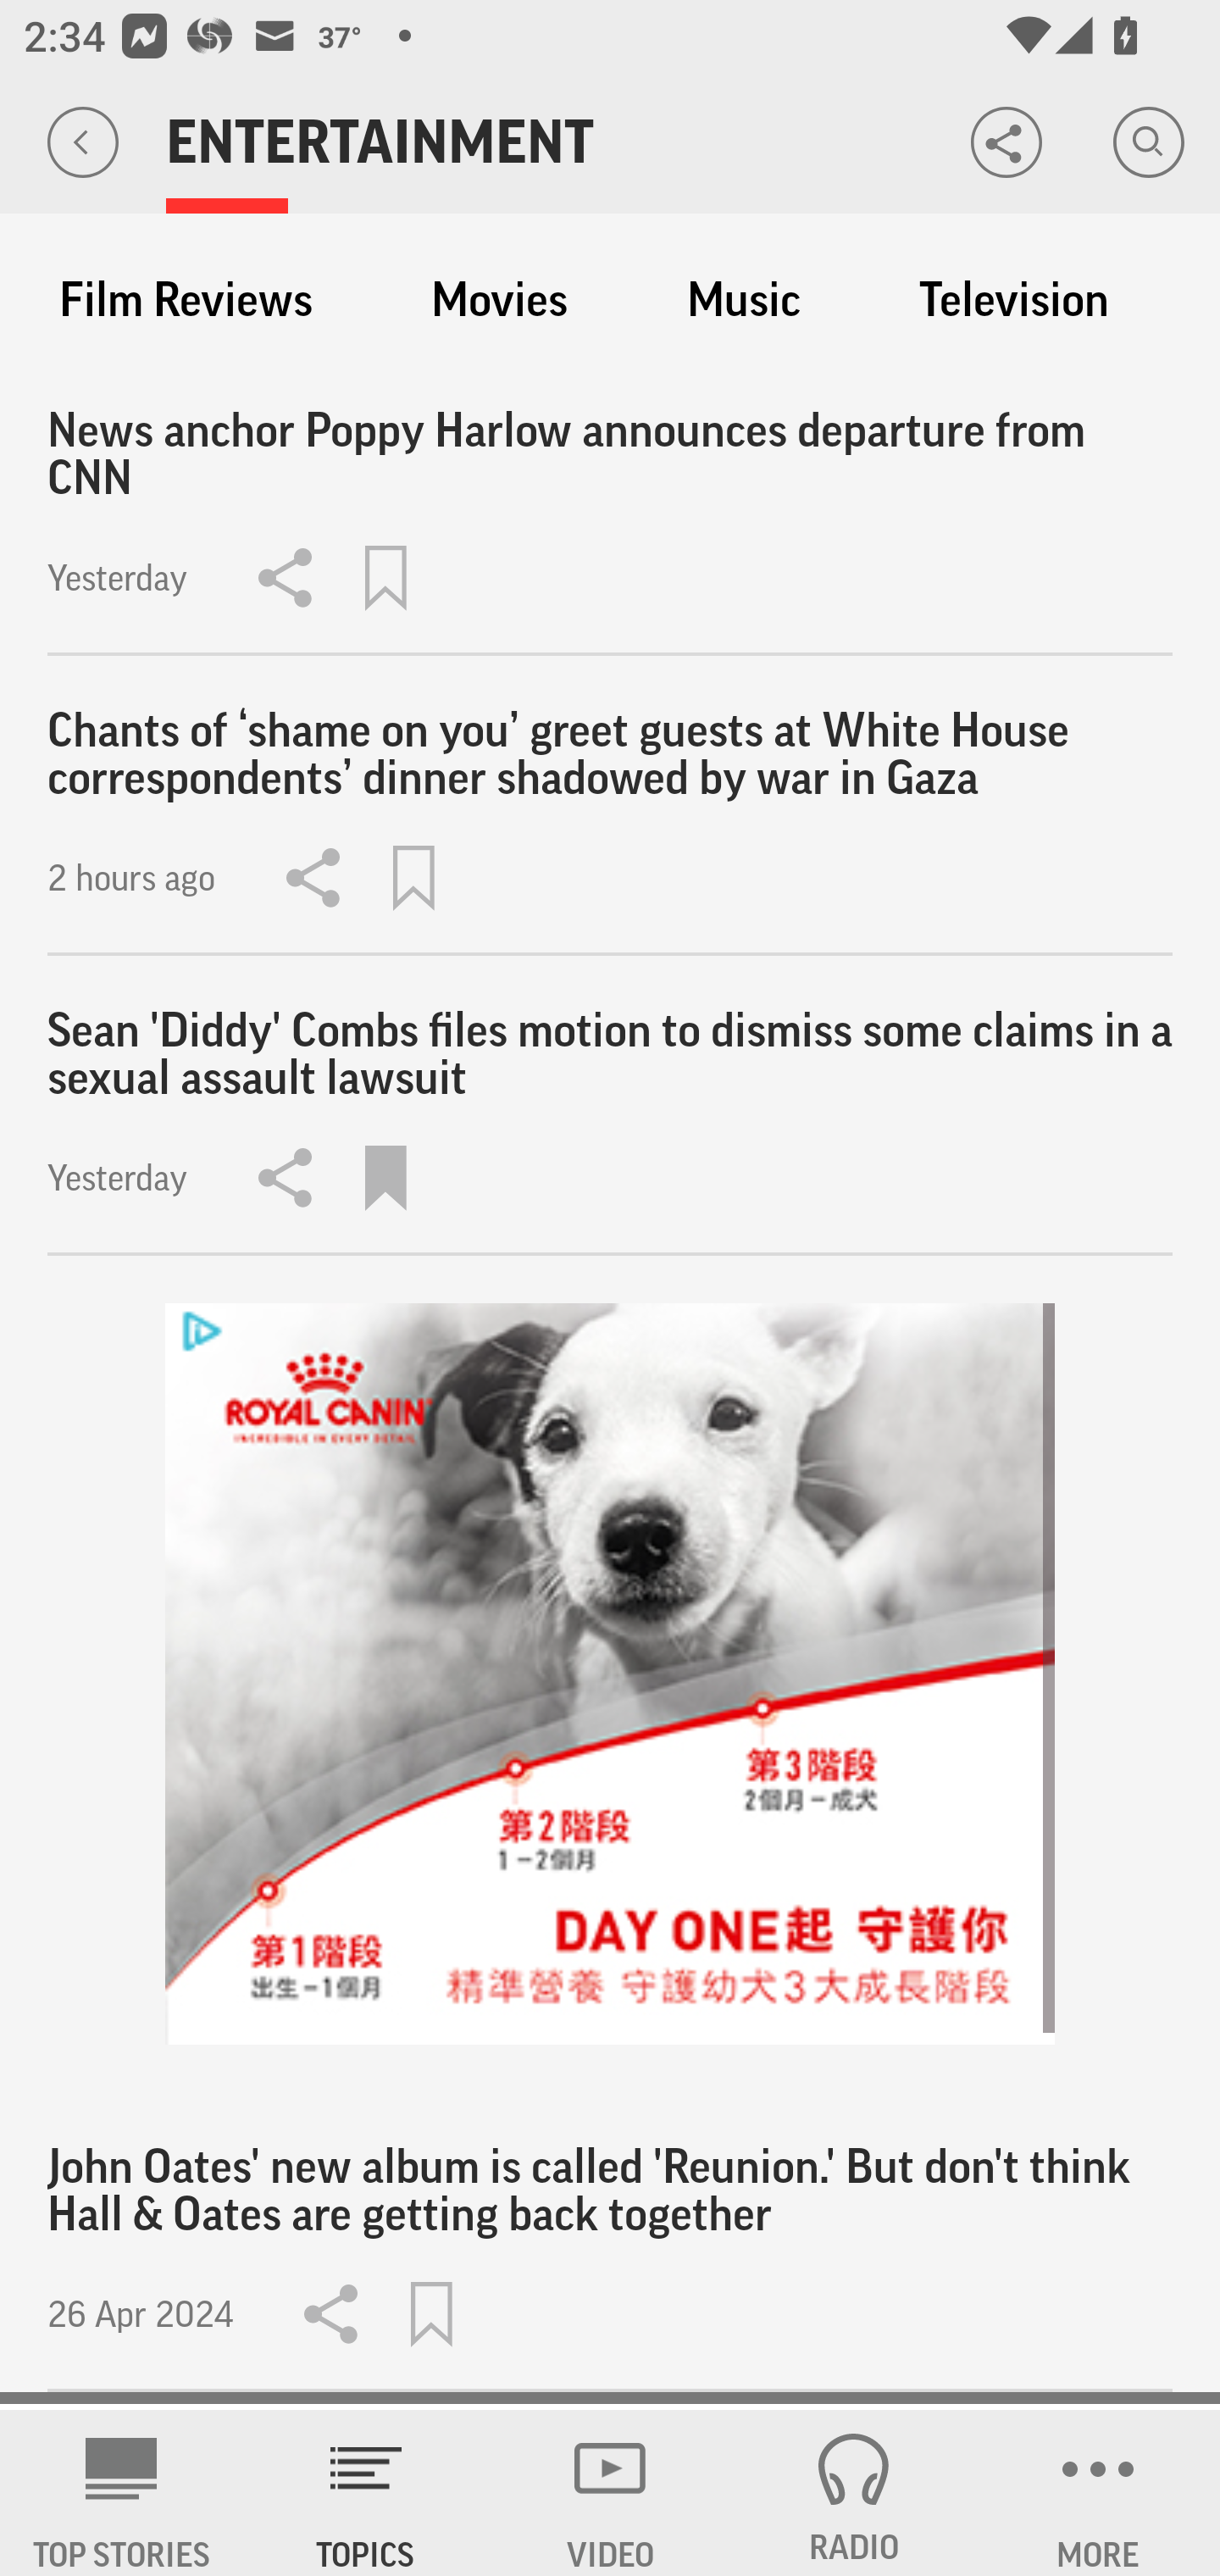 The height and width of the screenshot is (2576, 1220). Describe the element at coordinates (186, 300) in the screenshot. I see `Film Reviews` at that location.